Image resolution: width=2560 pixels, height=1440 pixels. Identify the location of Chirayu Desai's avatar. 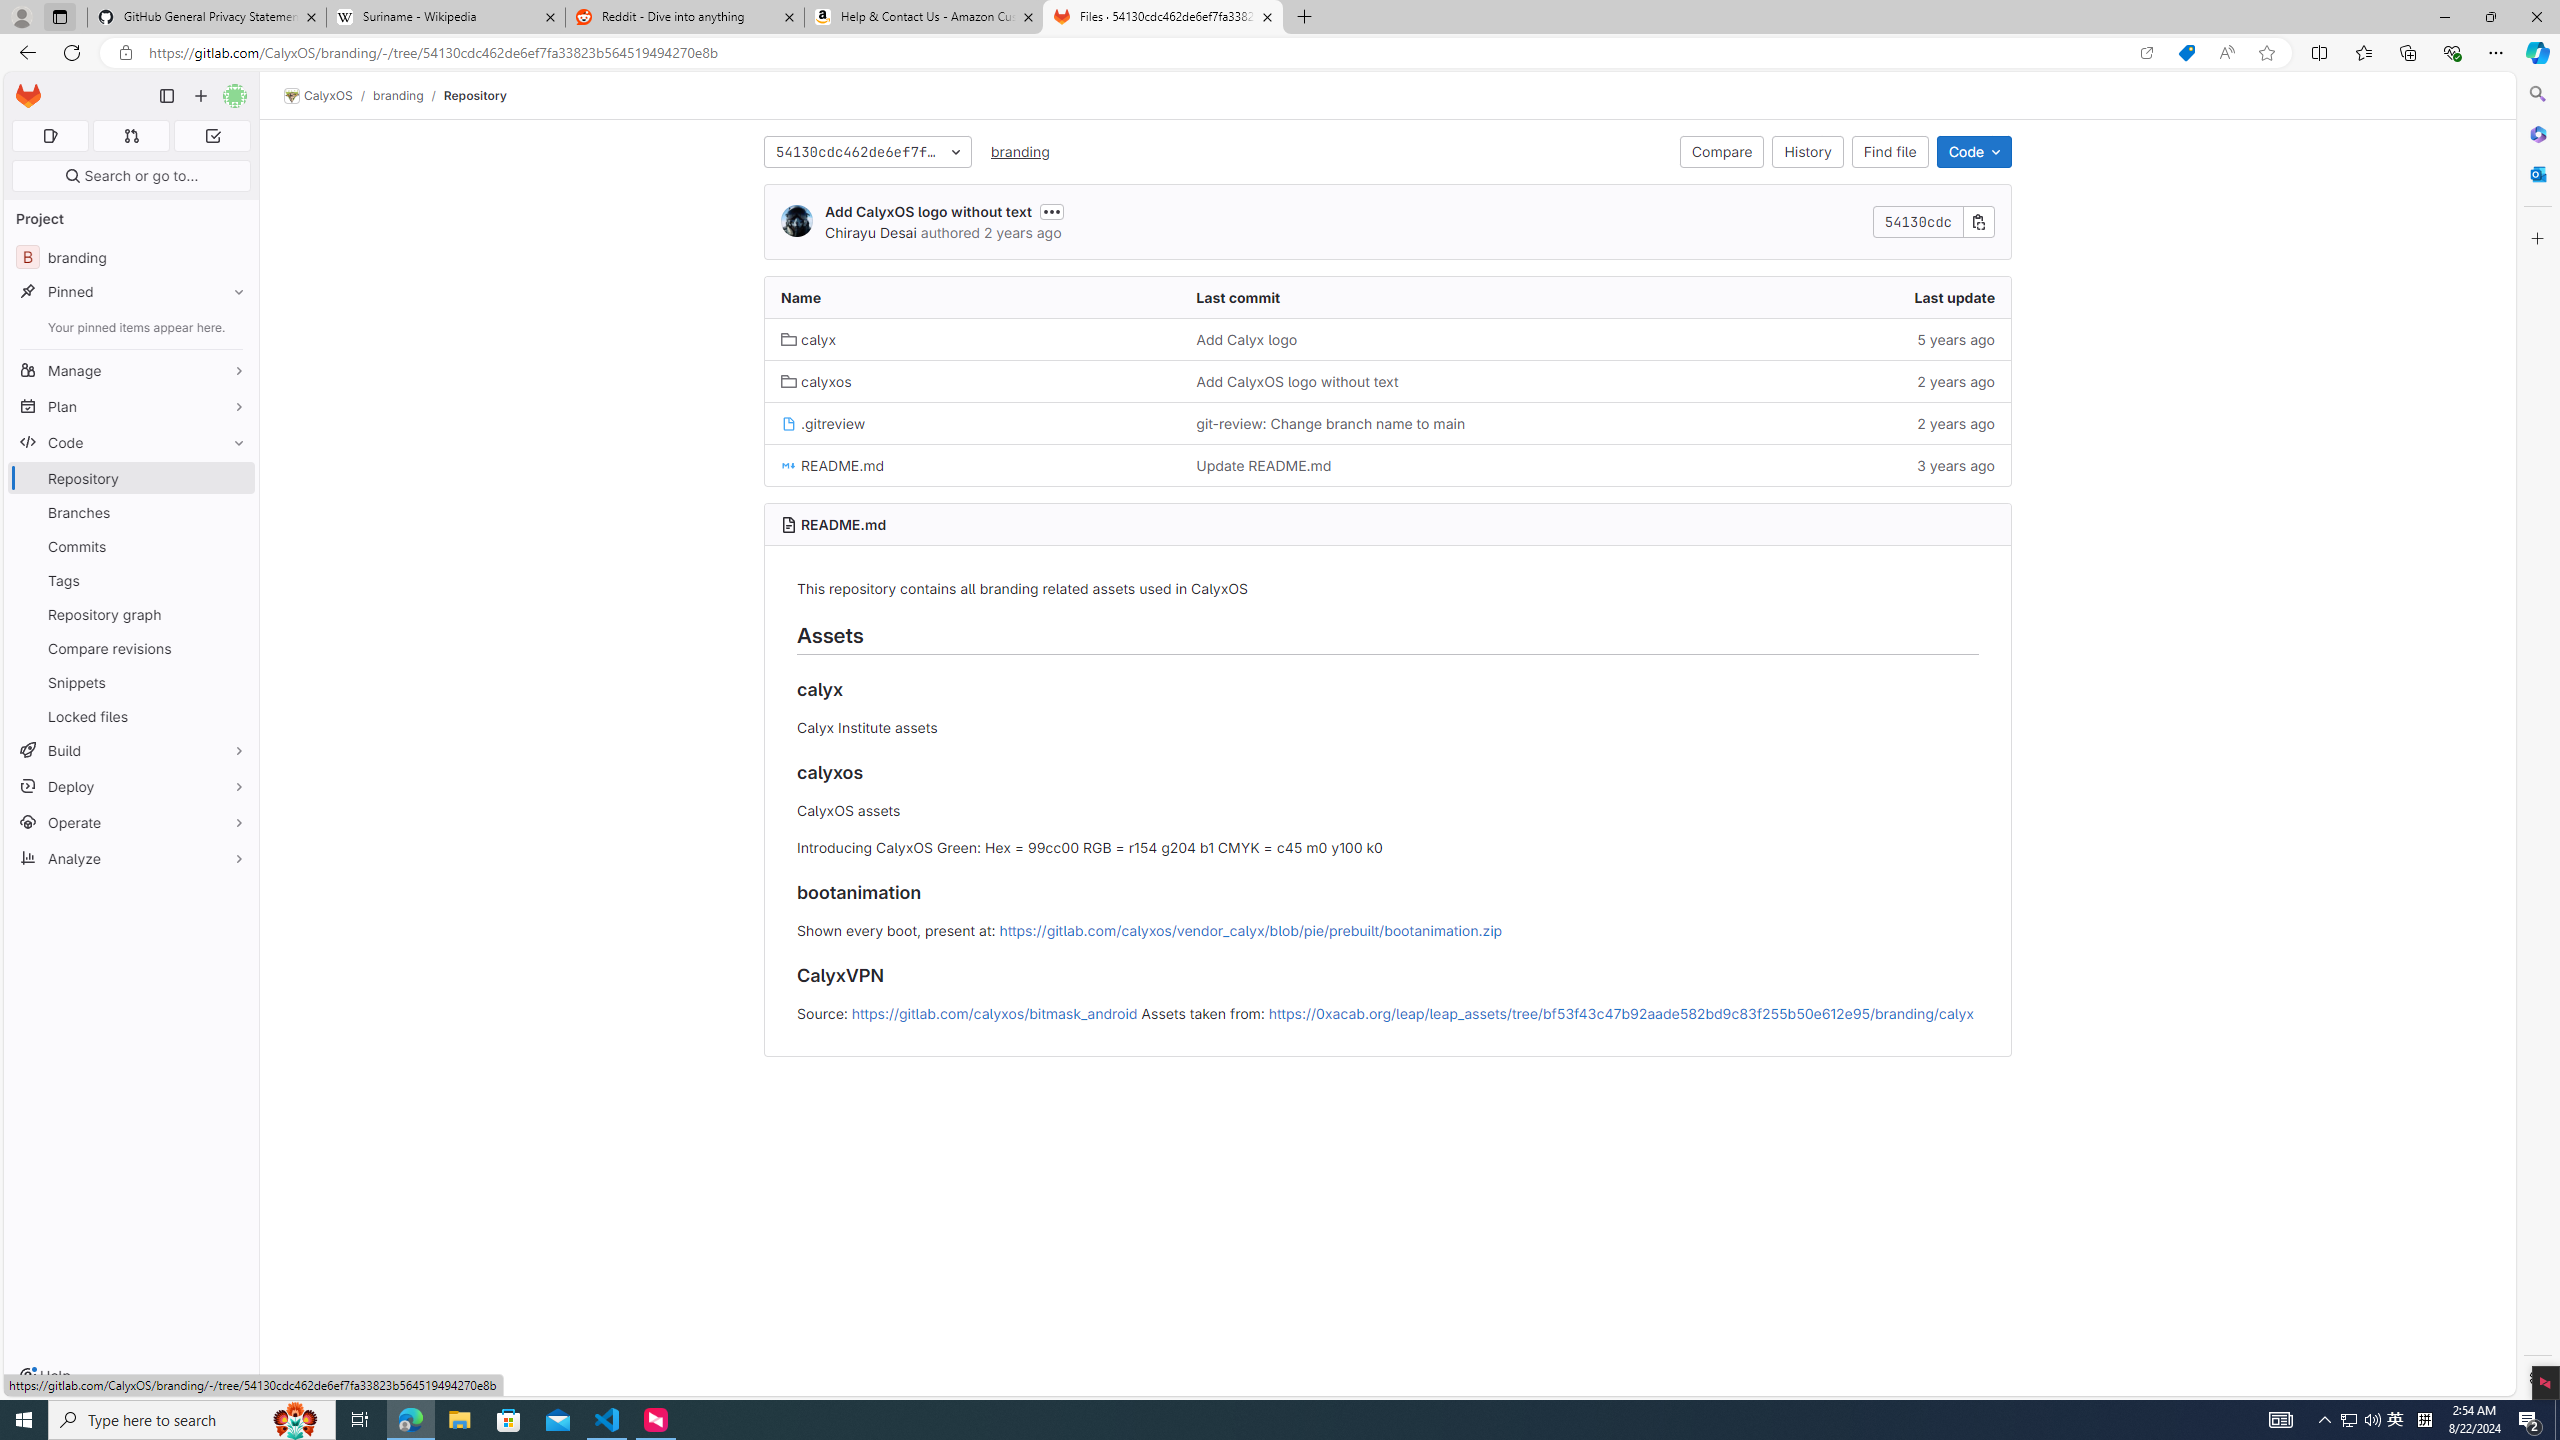
(797, 222).